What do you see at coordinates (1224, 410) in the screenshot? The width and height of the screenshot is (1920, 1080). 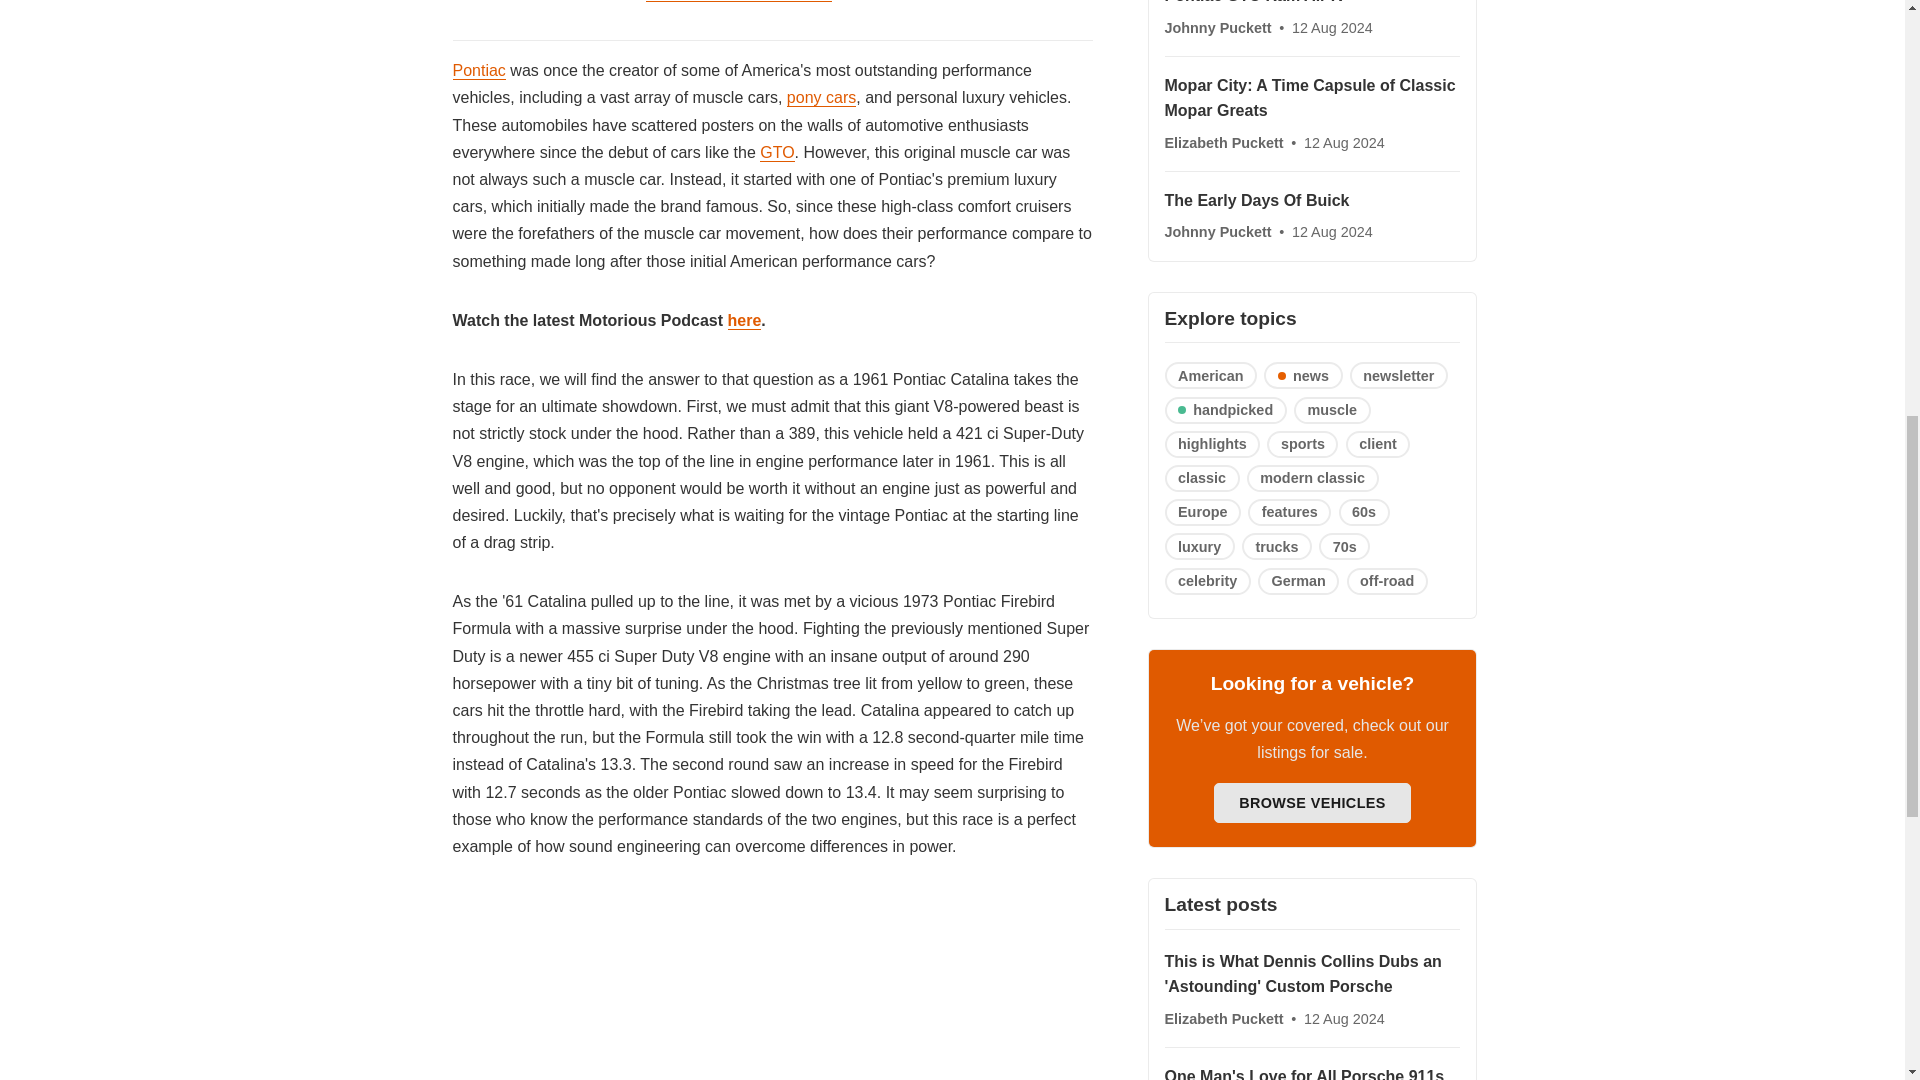 I see `handpicked` at bounding box center [1224, 410].